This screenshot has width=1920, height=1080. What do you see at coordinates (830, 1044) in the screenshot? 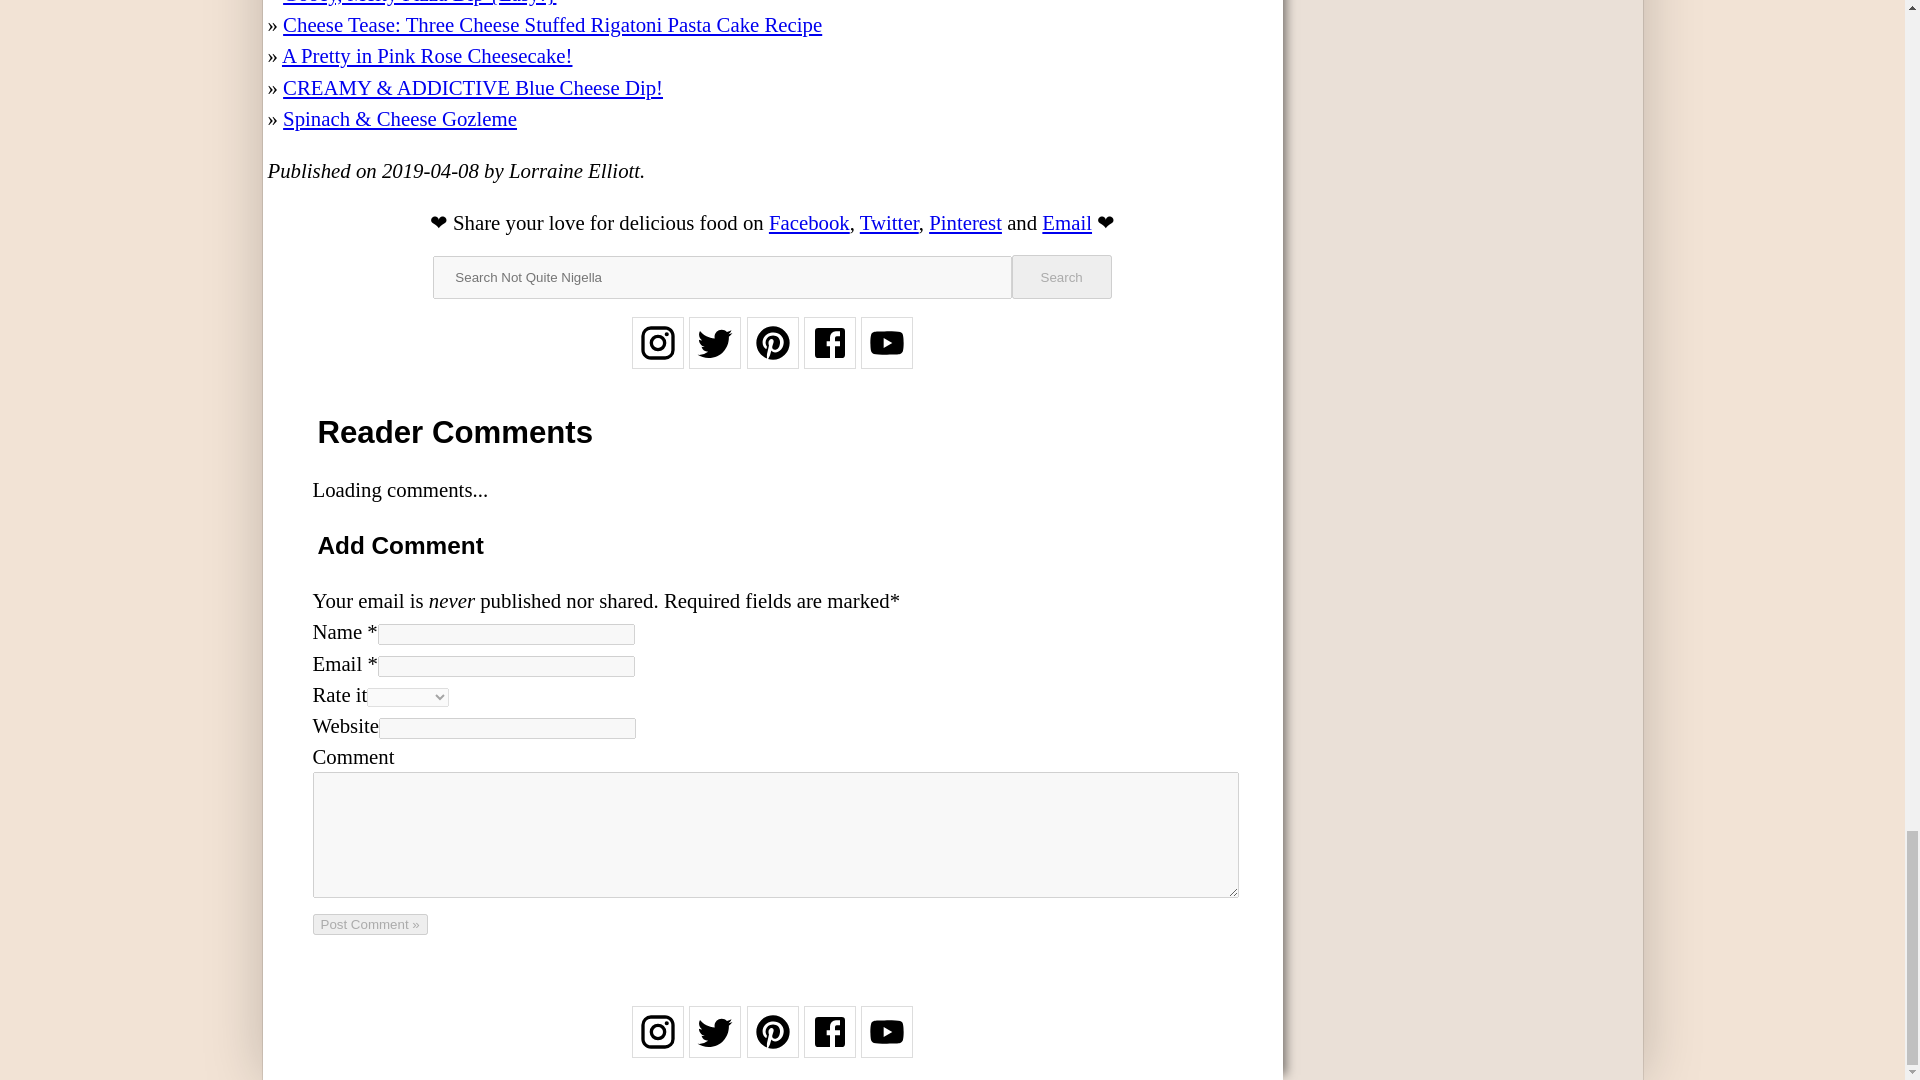
I see `Follow on Facebook` at bounding box center [830, 1044].